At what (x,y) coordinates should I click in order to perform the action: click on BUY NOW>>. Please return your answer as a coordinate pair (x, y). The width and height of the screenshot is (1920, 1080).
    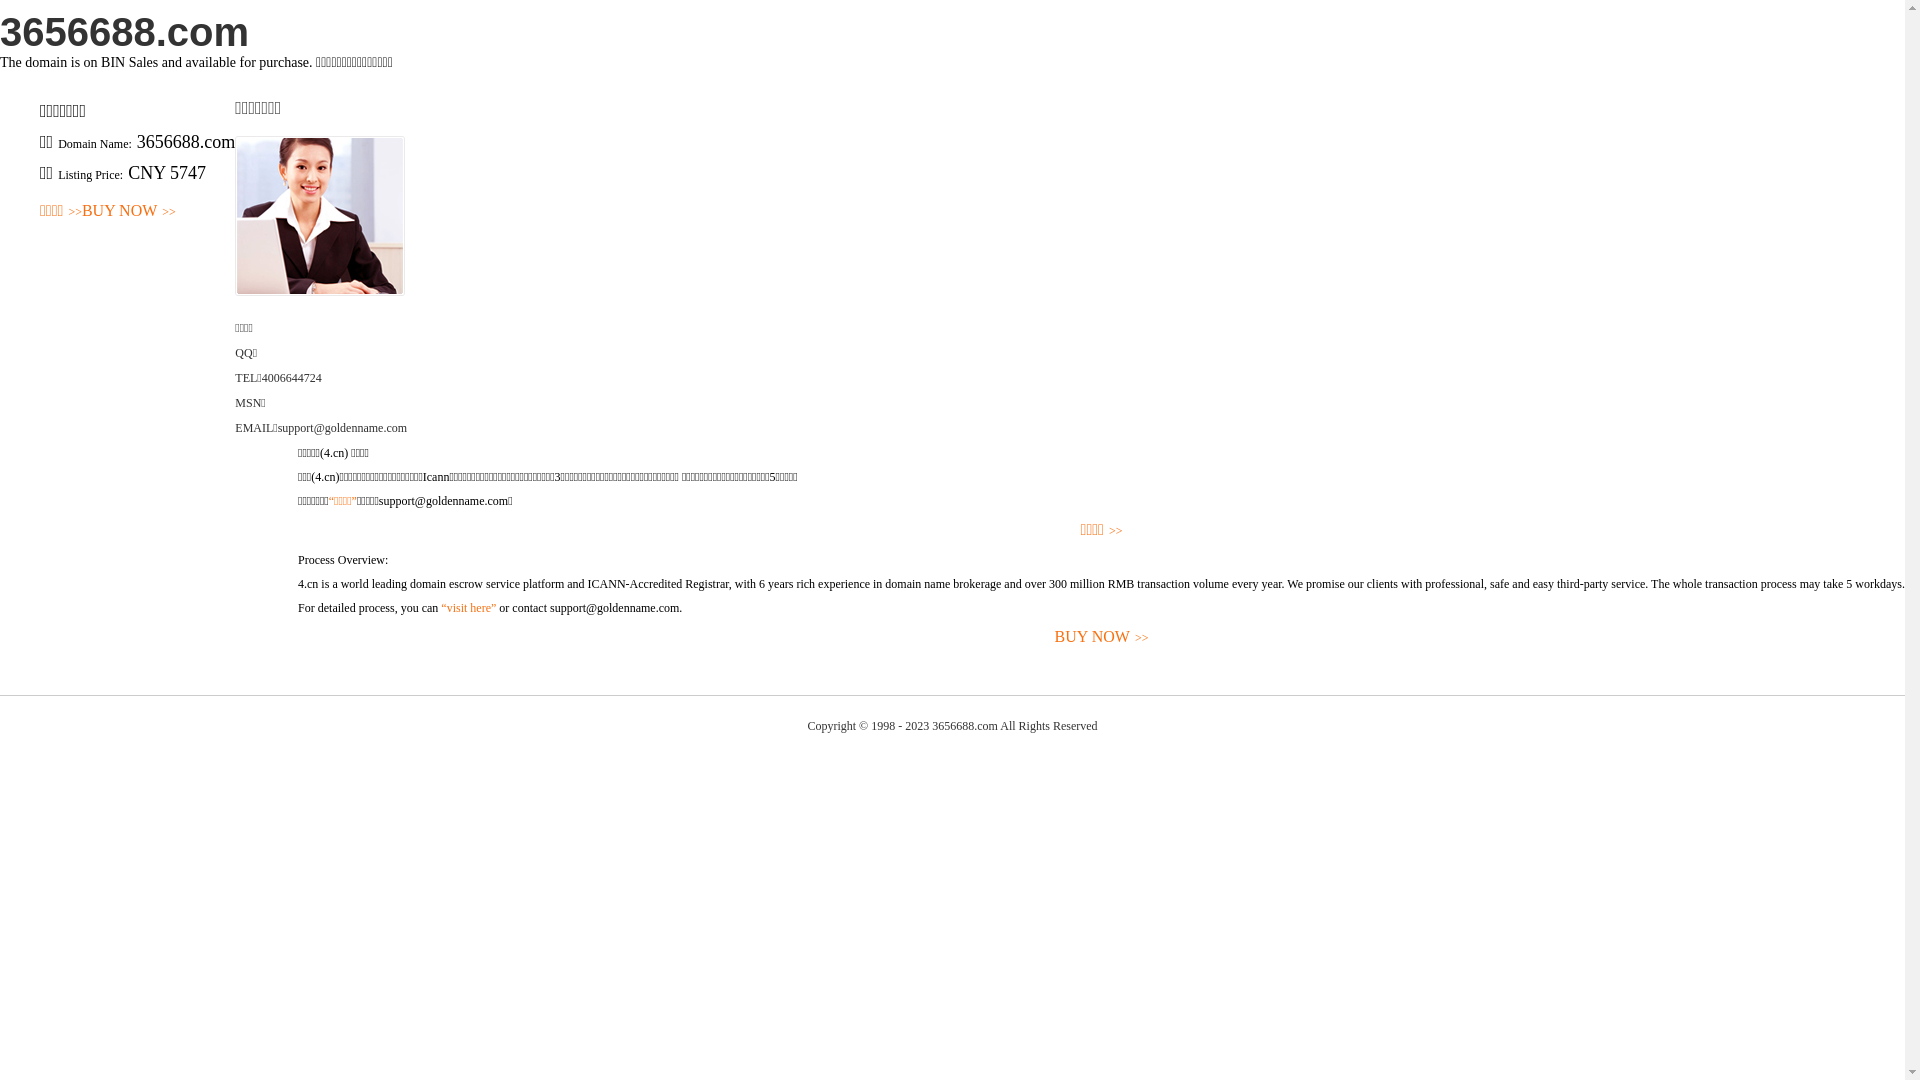
    Looking at the image, I should click on (1102, 638).